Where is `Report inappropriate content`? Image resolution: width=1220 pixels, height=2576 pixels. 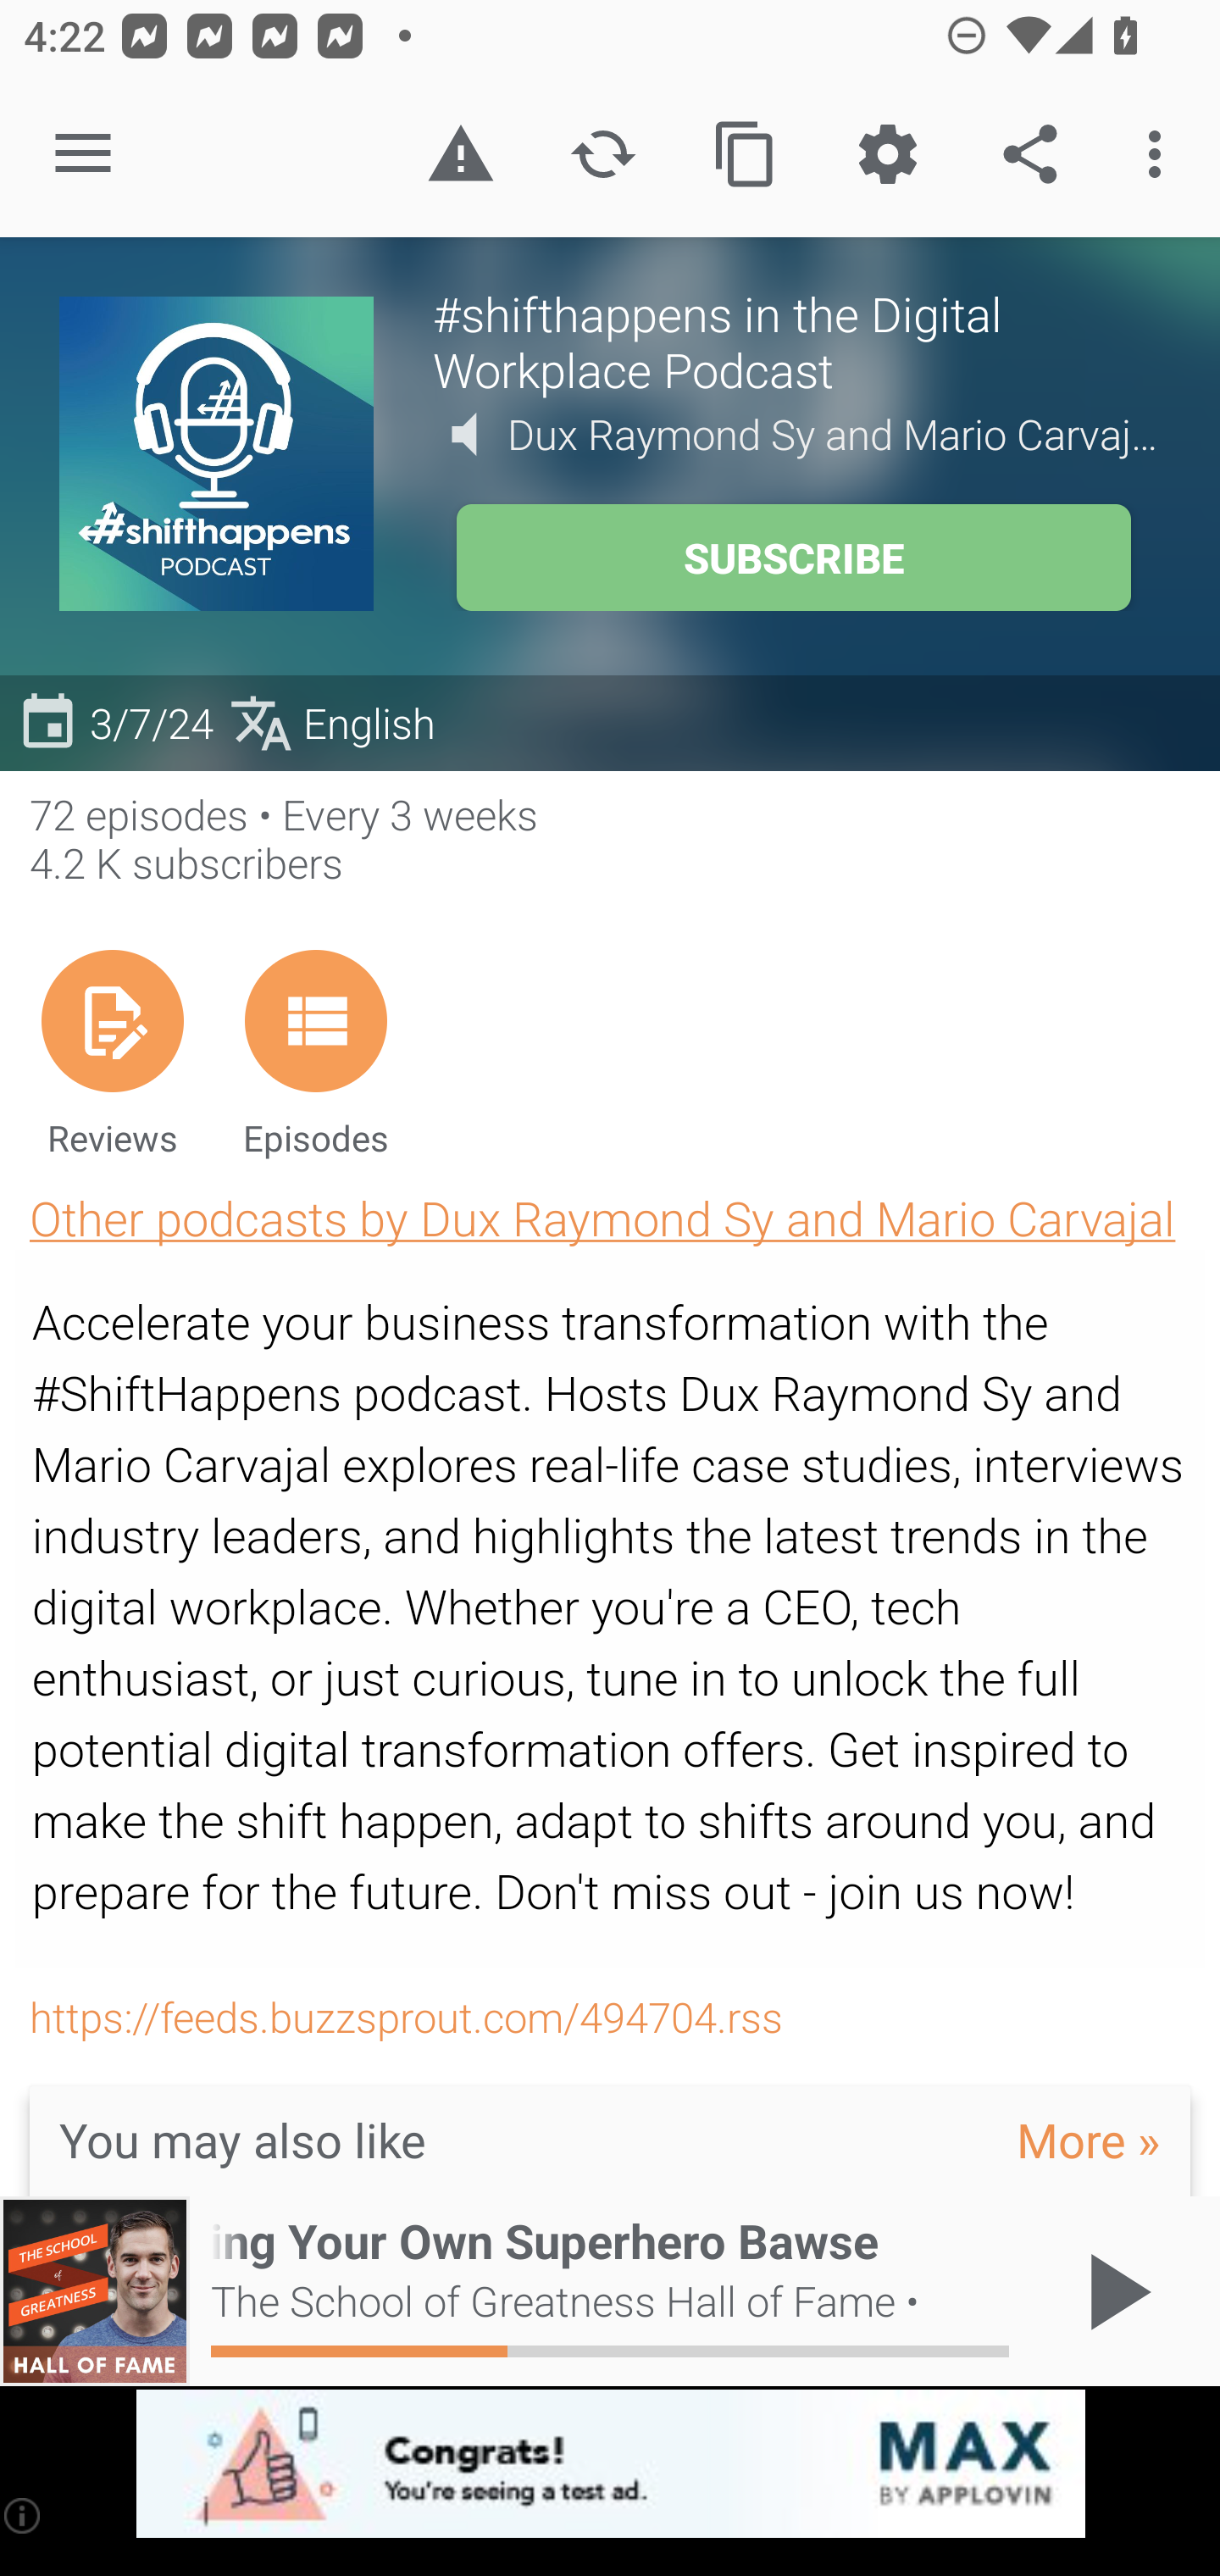
Report inappropriate content is located at coordinates (460, 154).